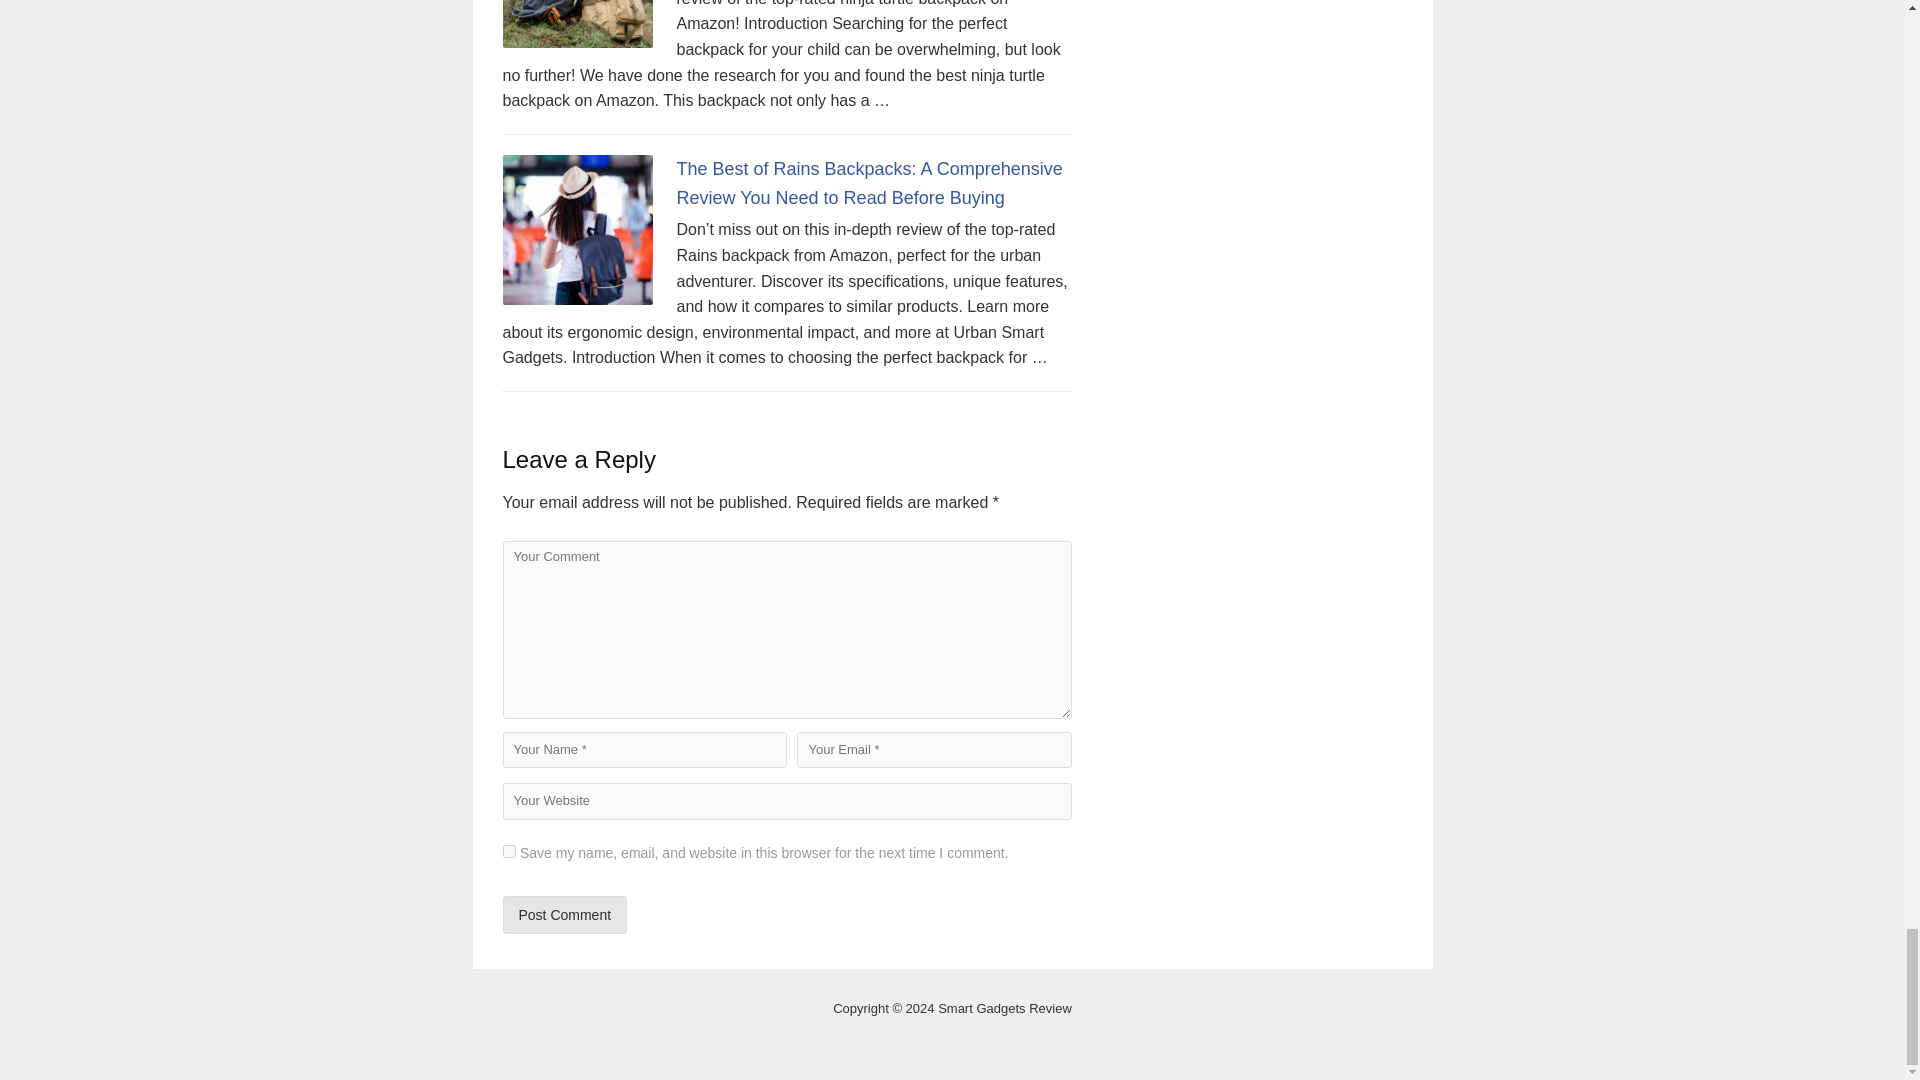 This screenshot has width=1920, height=1080. I want to click on yes, so click(508, 850).